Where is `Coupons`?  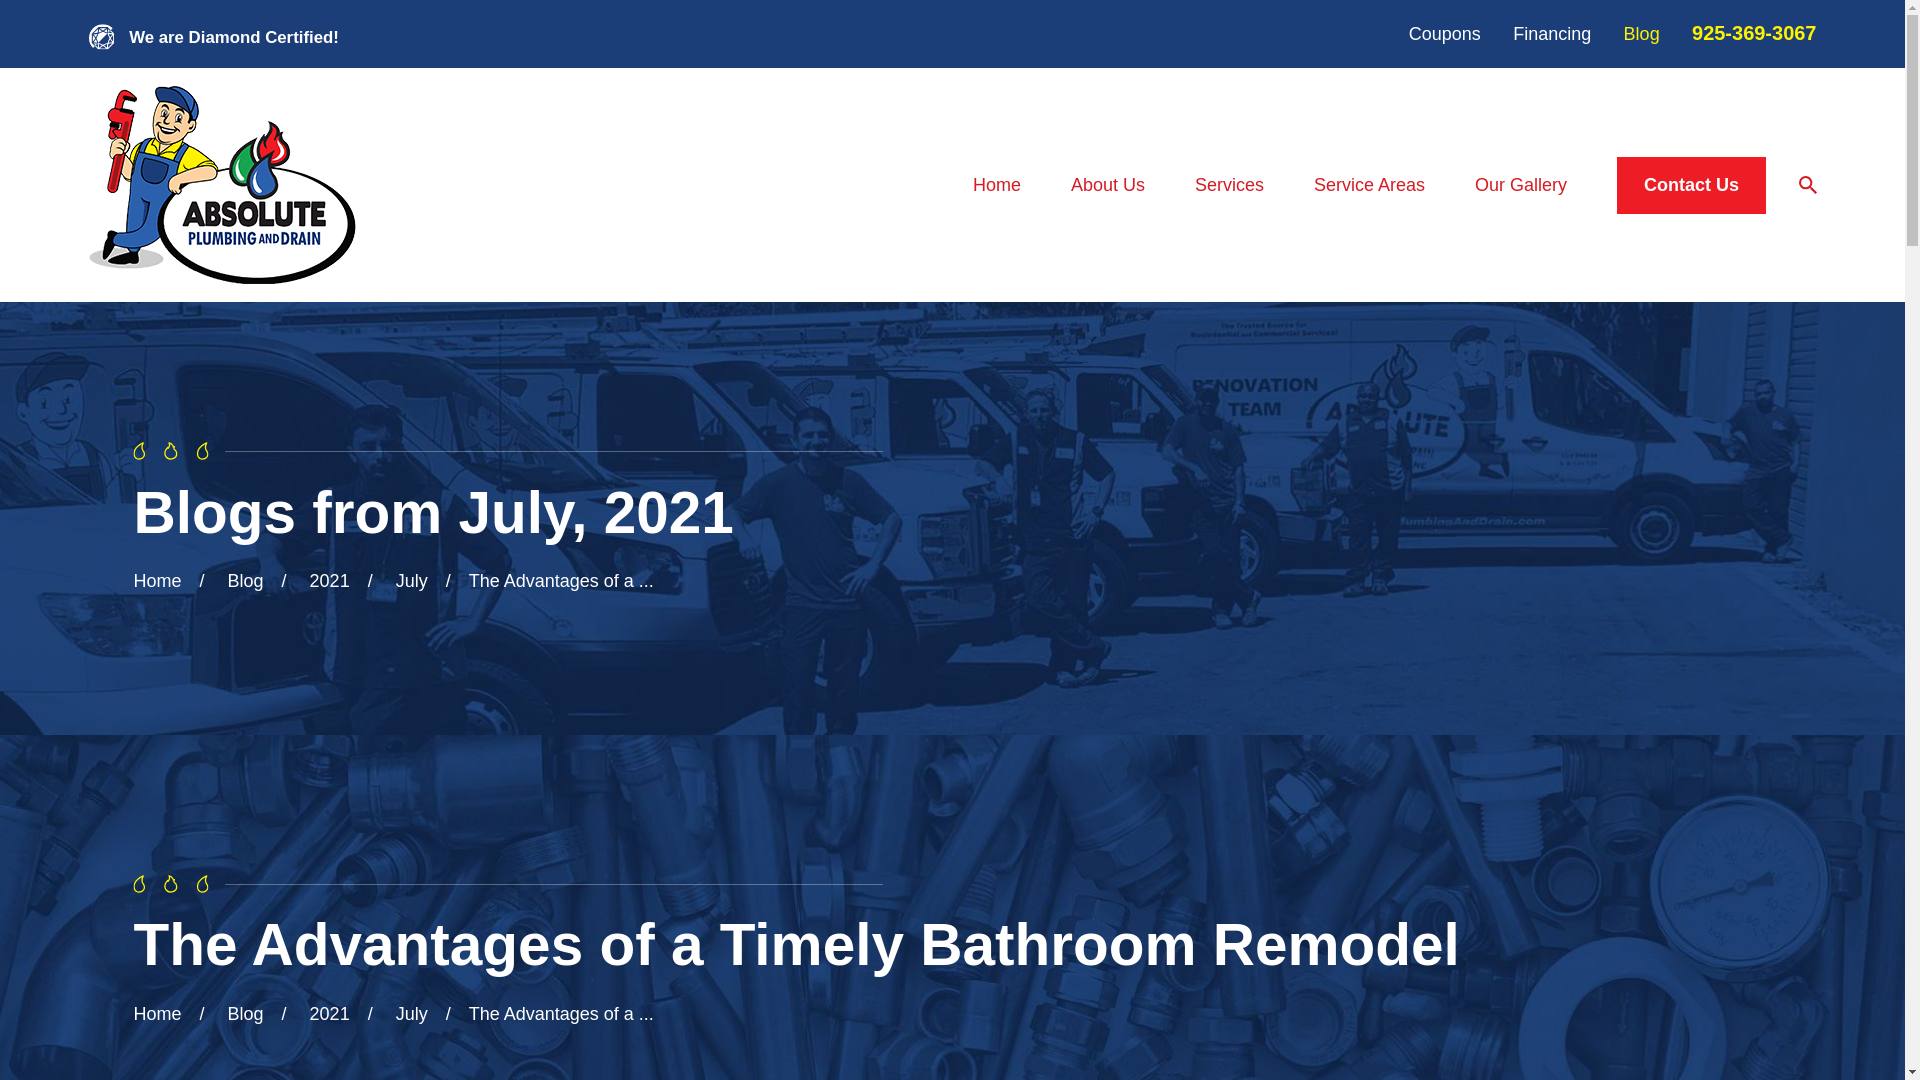
Coupons is located at coordinates (1444, 34).